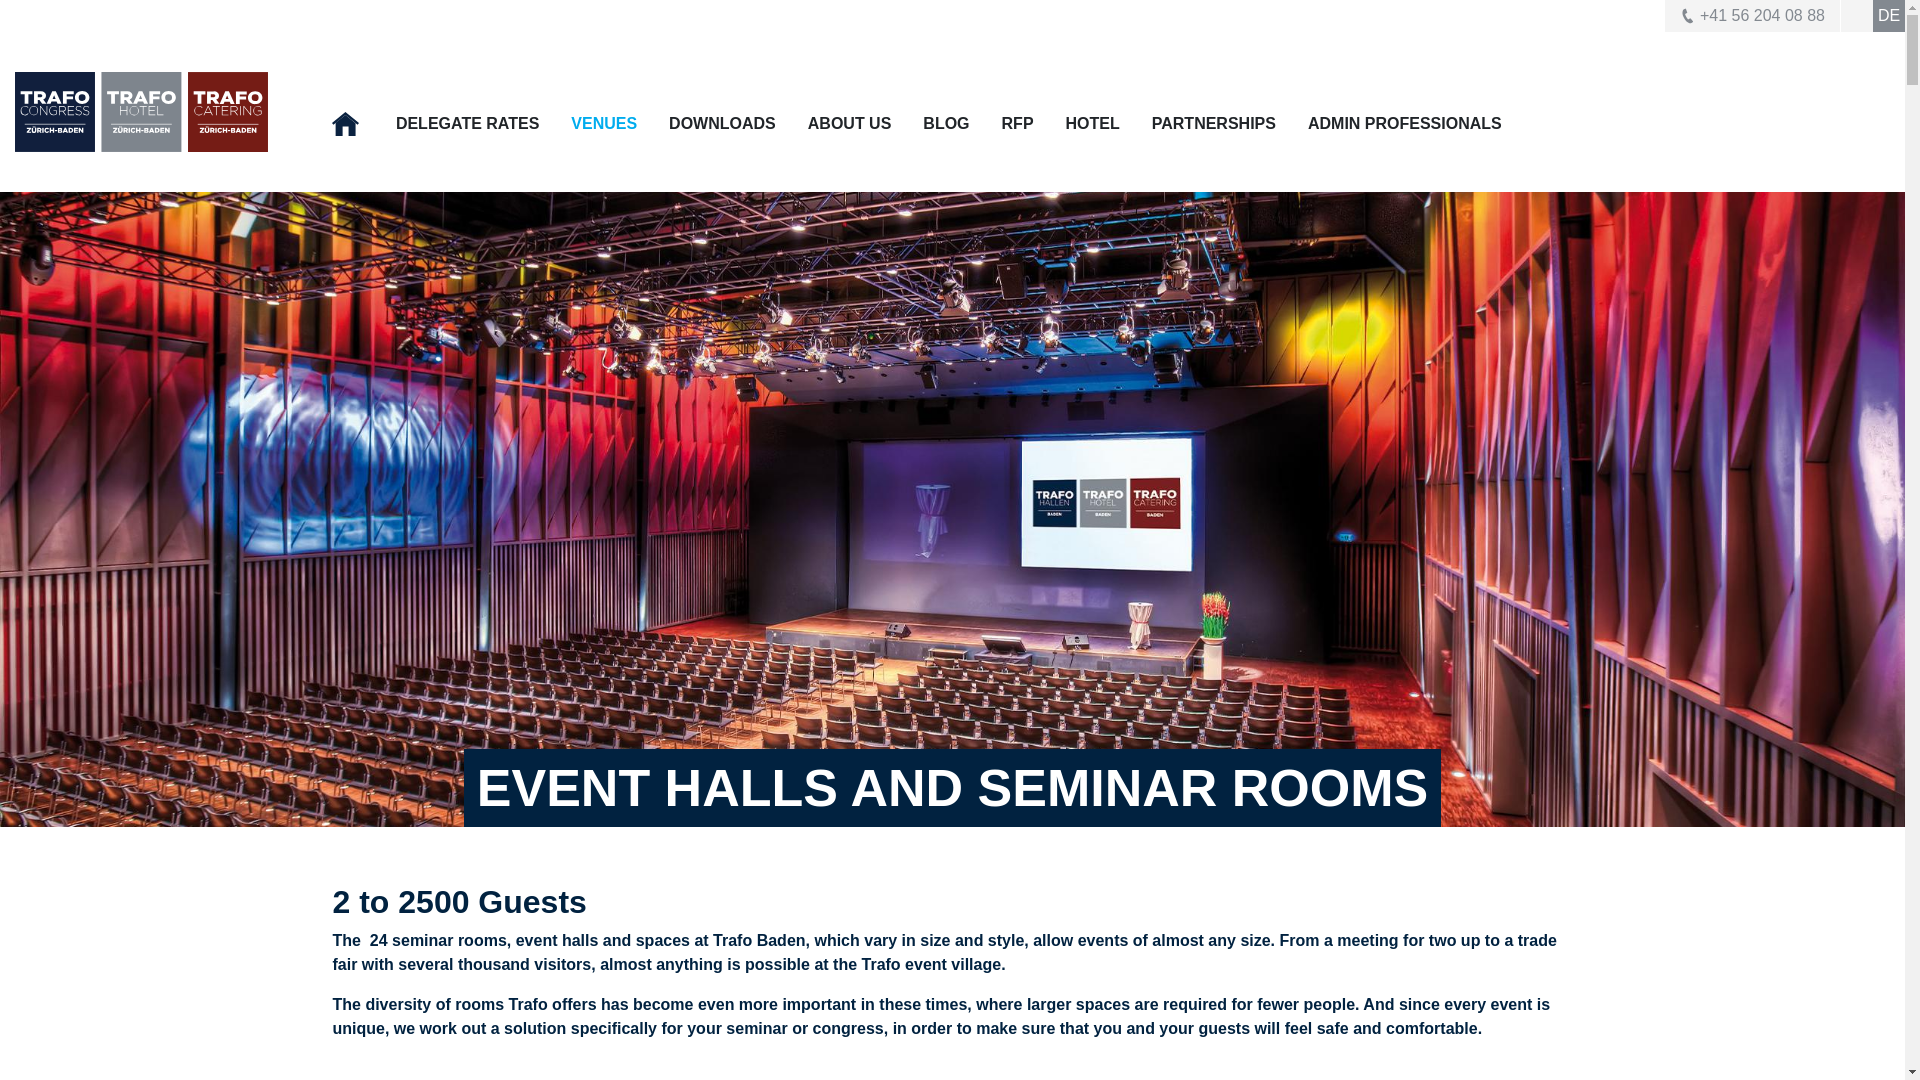  What do you see at coordinates (1214, 122) in the screenshot?
I see `PARTNERSHIPS` at bounding box center [1214, 122].